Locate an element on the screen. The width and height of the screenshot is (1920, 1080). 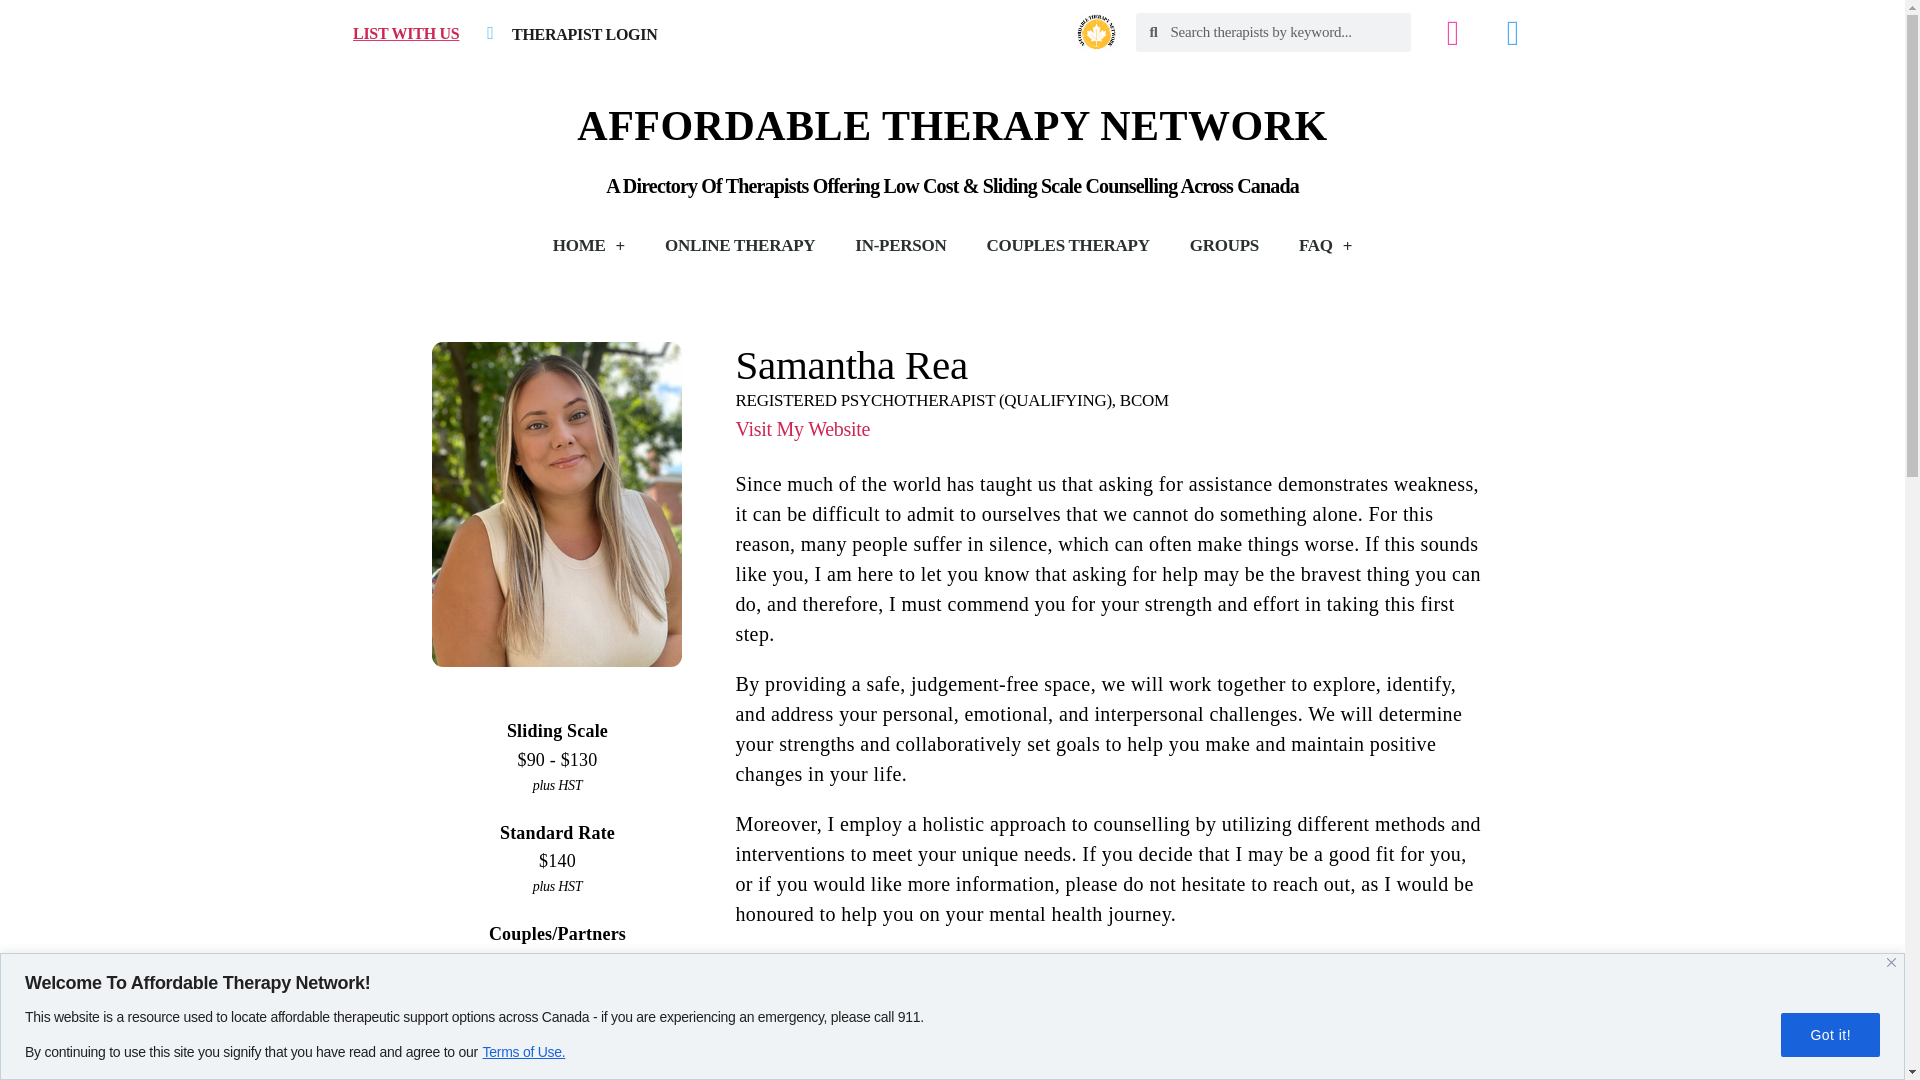
THERAPIST LOGIN is located at coordinates (584, 34).